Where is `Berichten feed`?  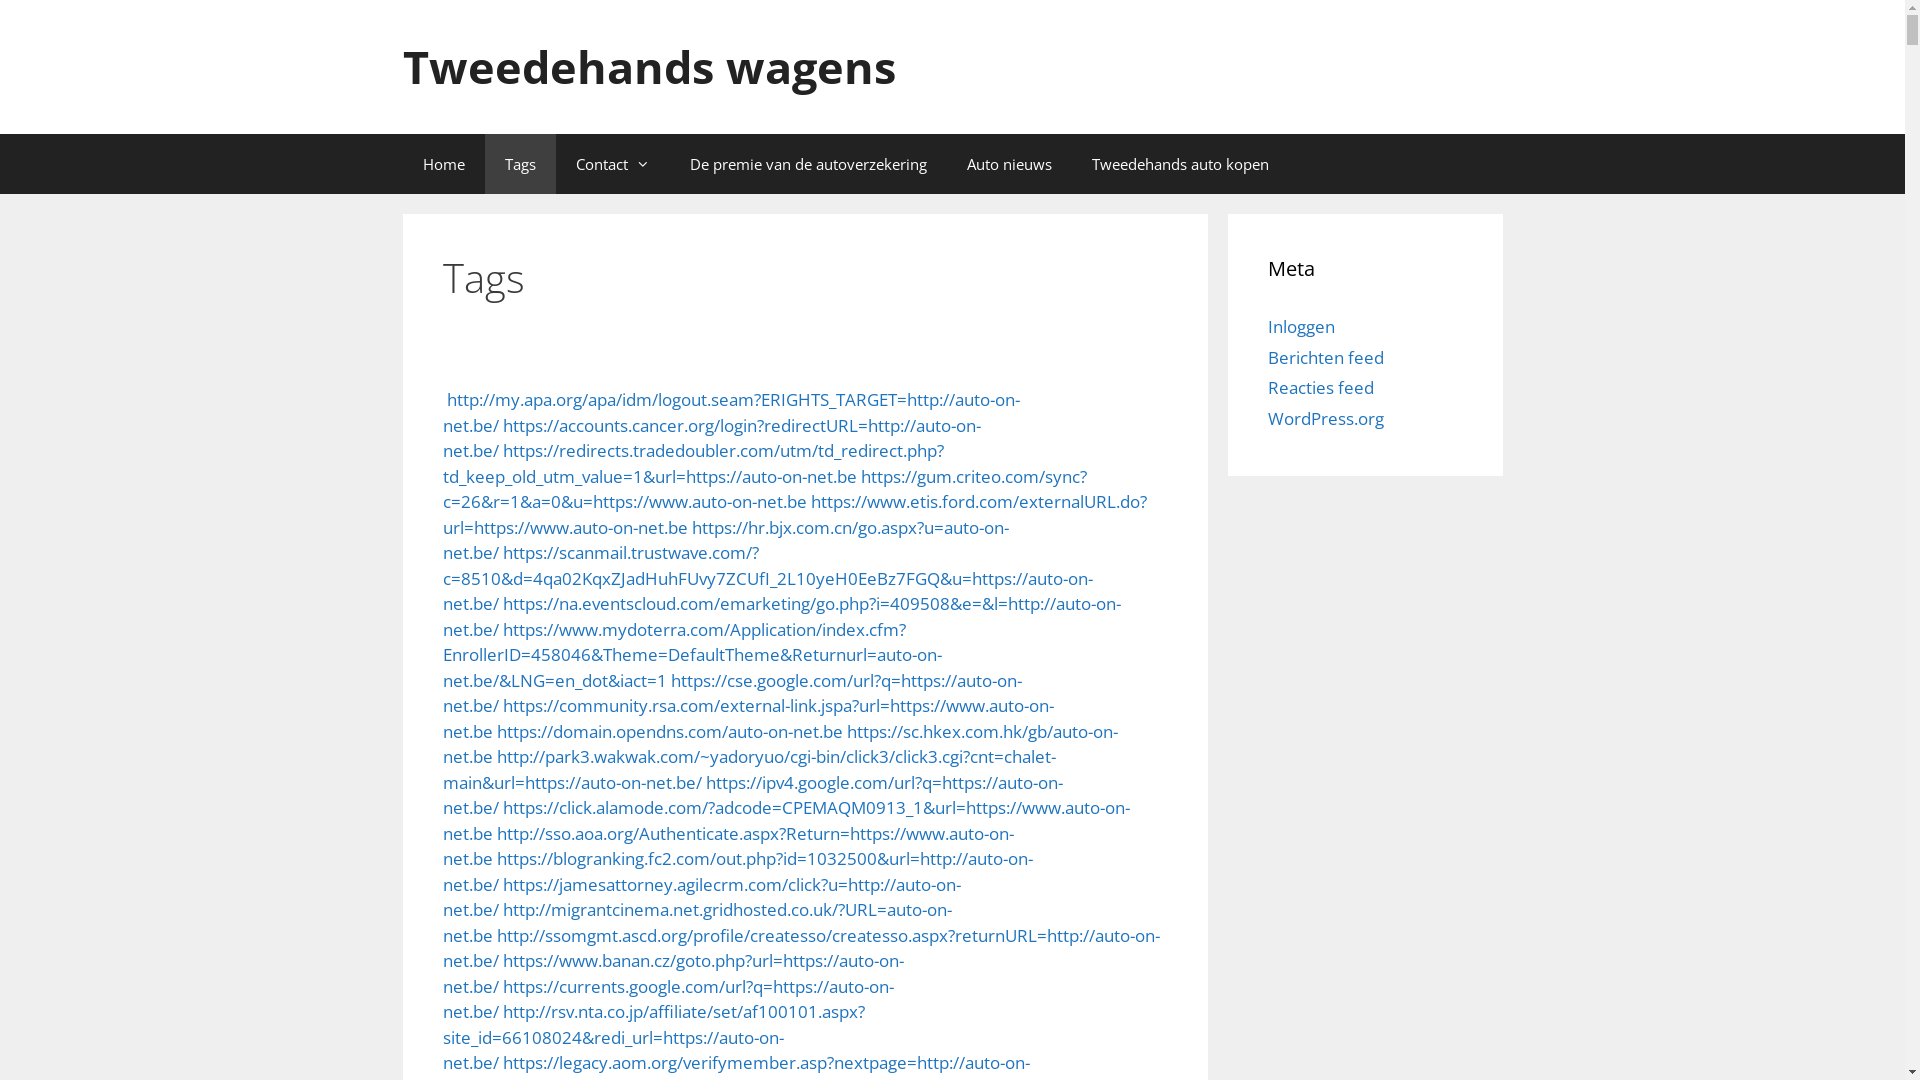
Berichten feed is located at coordinates (1326, 358).